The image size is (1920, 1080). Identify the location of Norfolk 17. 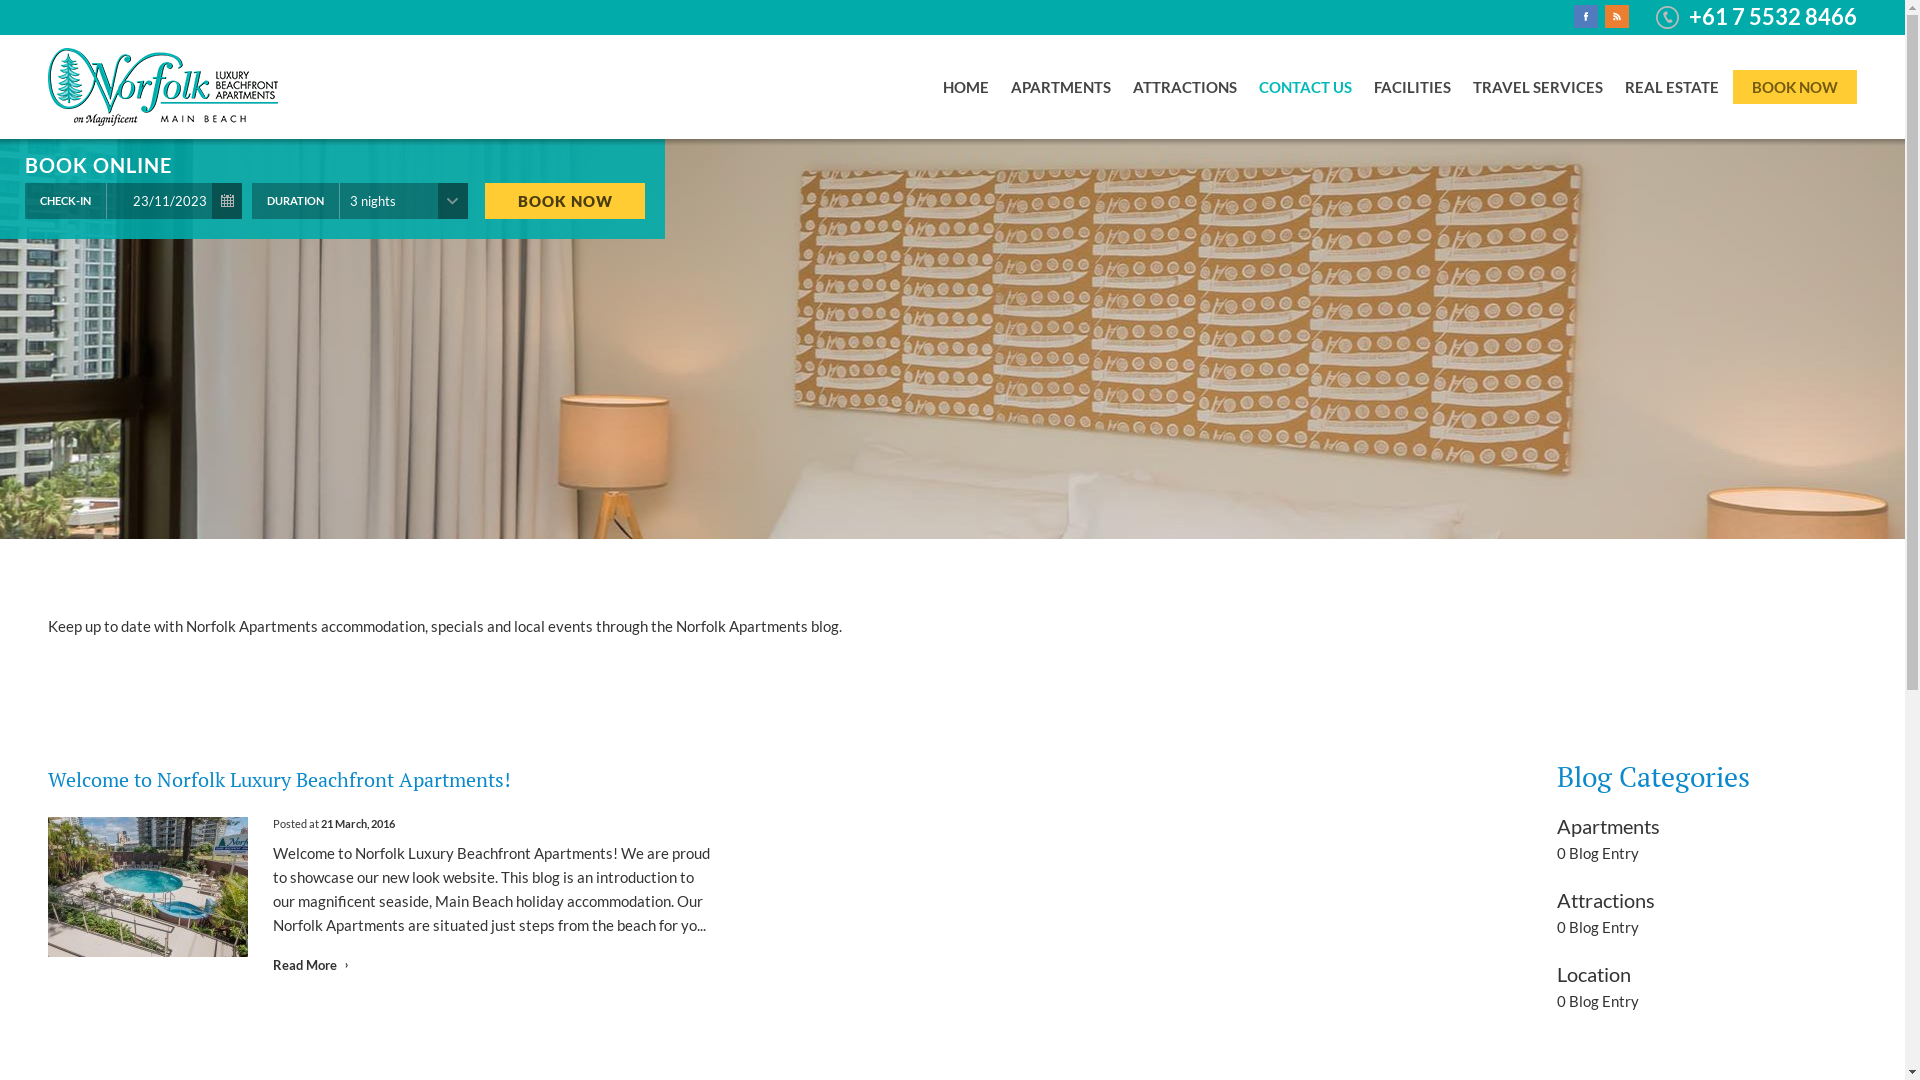
(148, 887).